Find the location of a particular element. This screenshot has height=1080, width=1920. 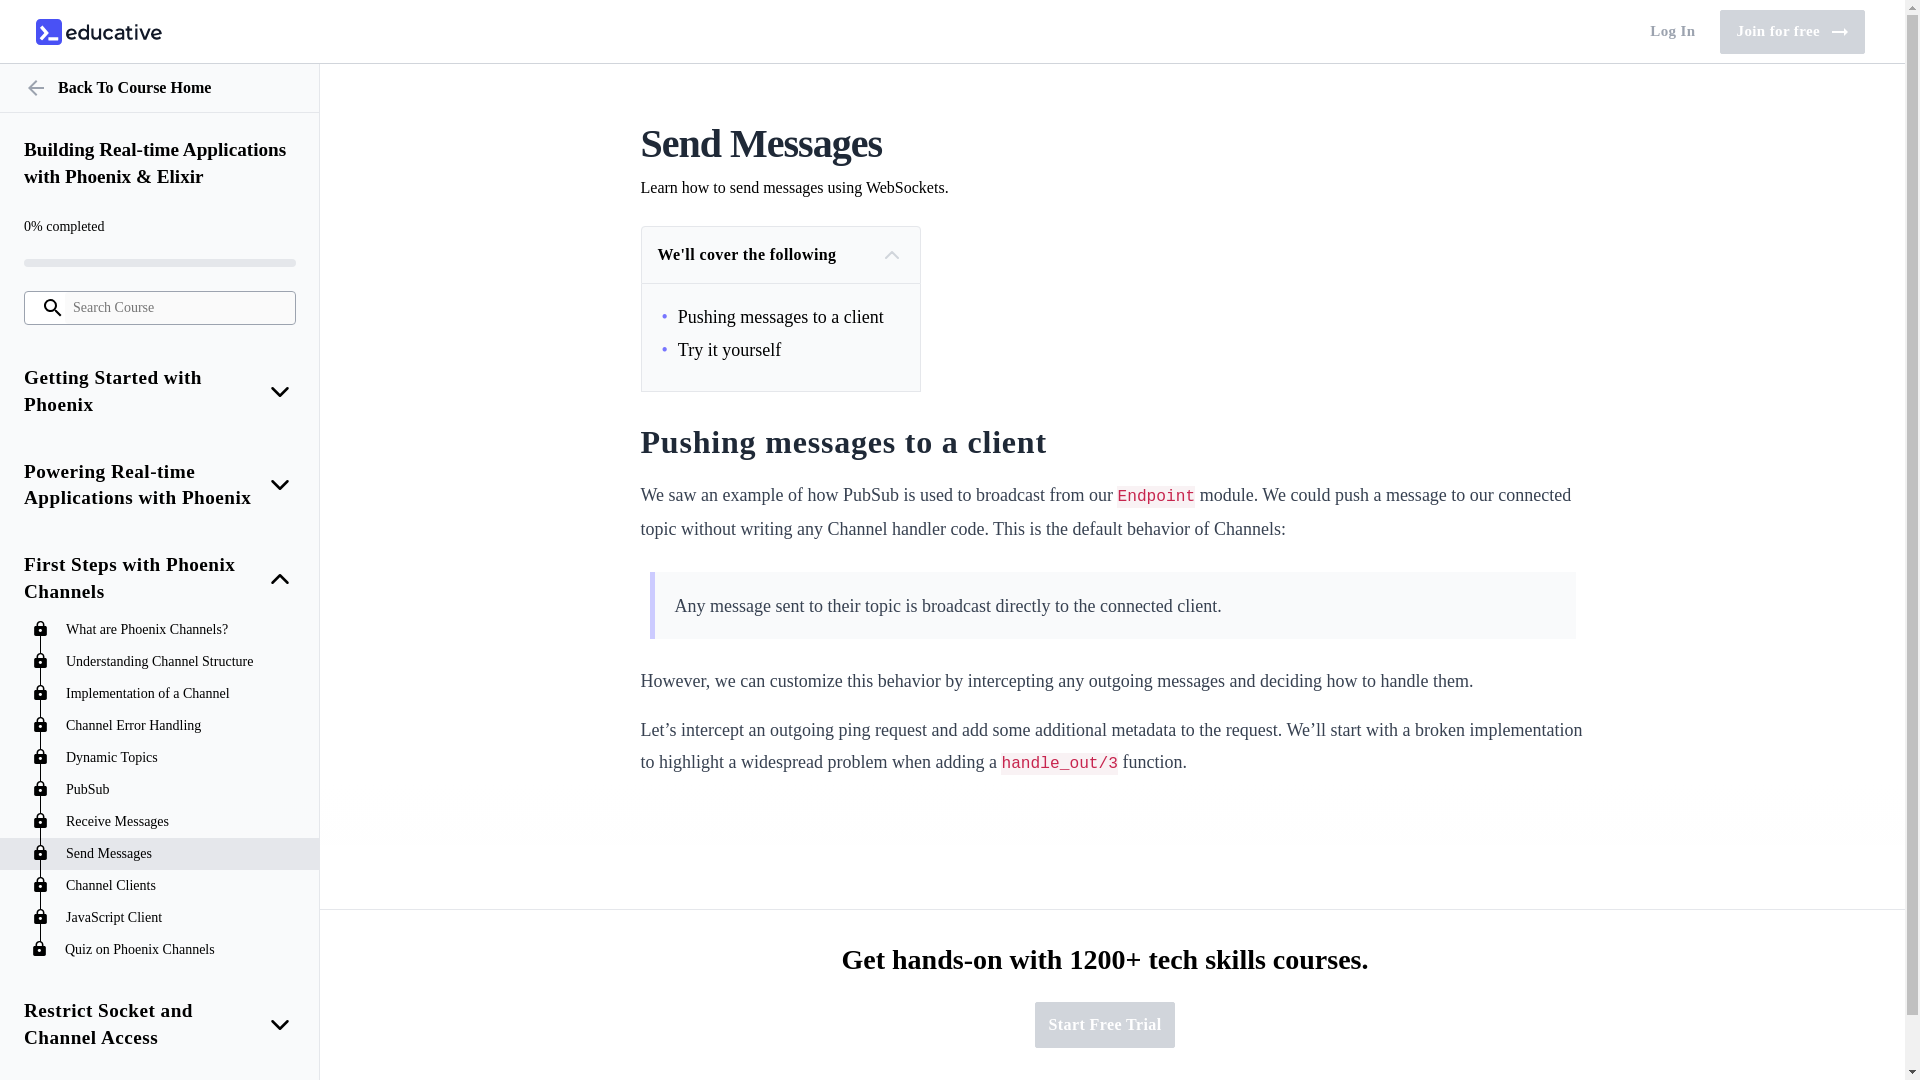

Log In is located at coordinates (182, 662).